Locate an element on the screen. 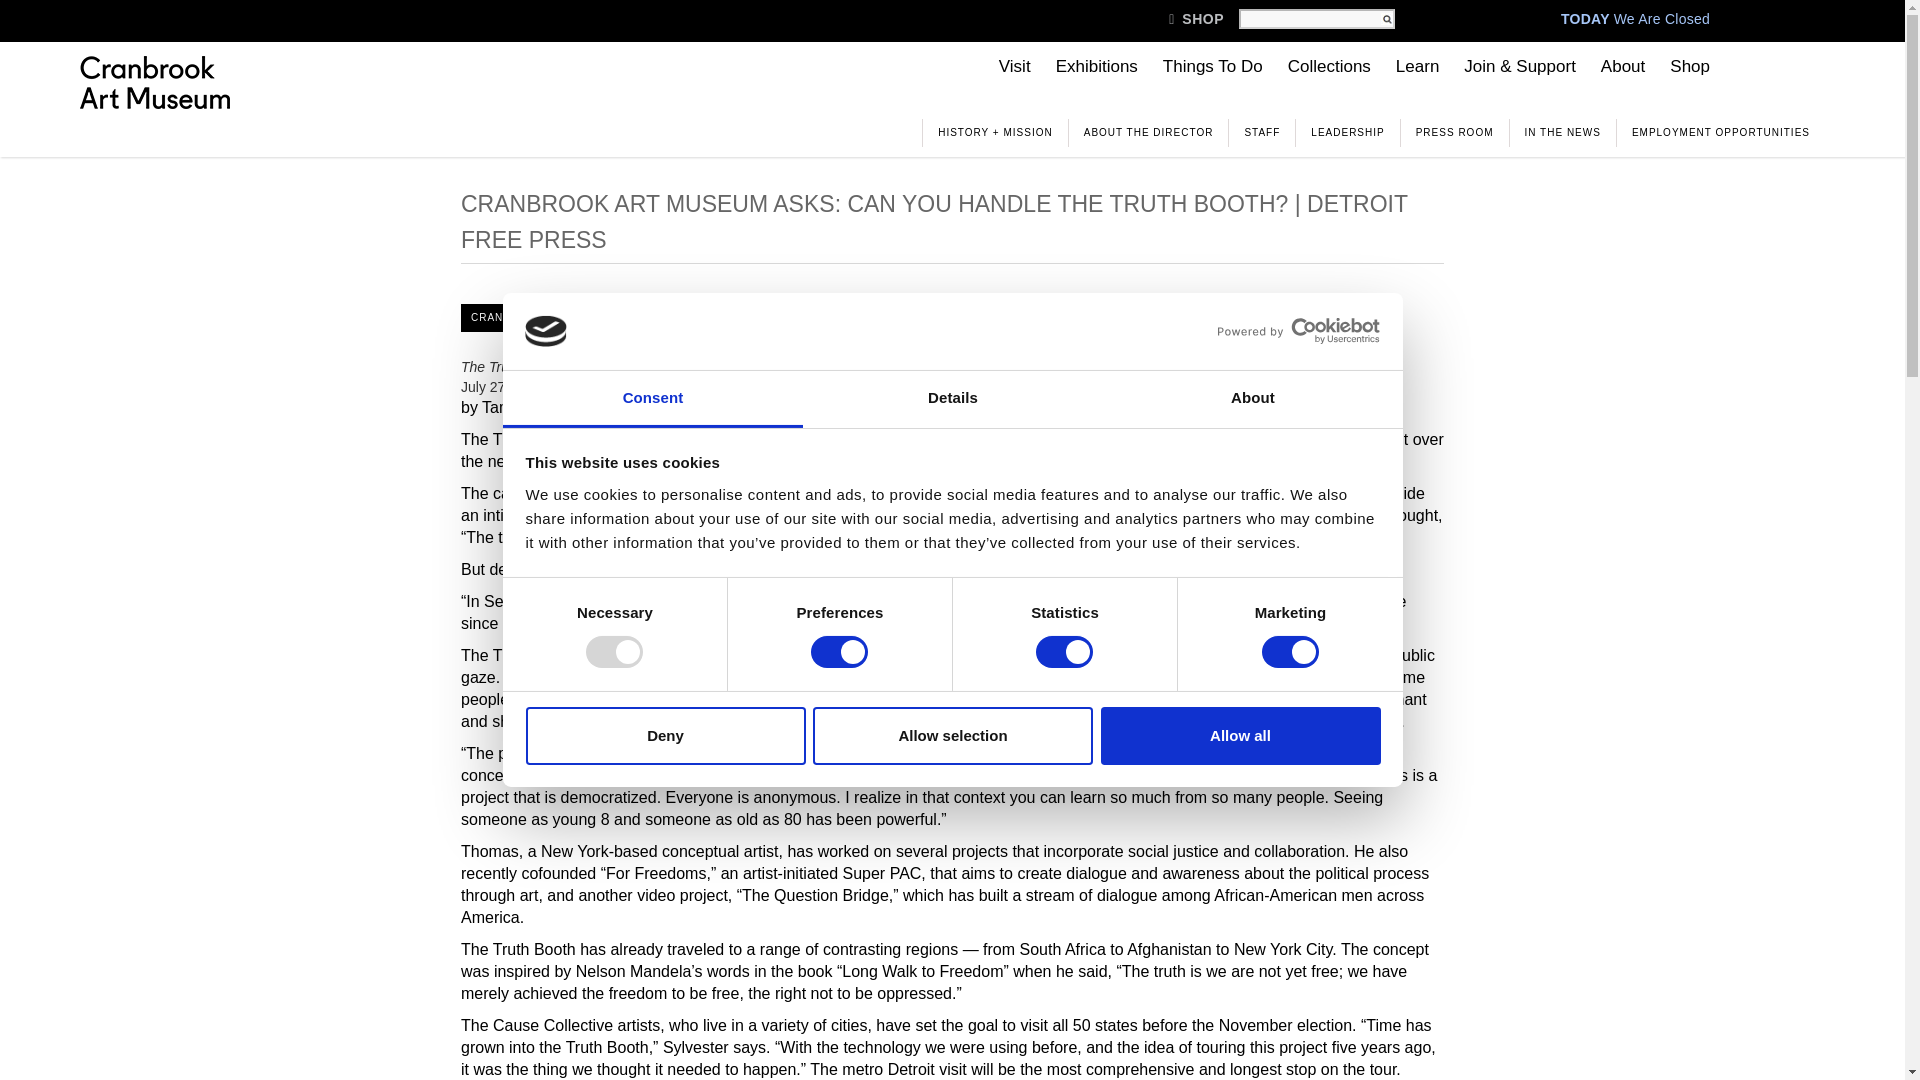 The height and width of the screenshot is (1080, 1920). Consent is located at coordinates (652, 399).